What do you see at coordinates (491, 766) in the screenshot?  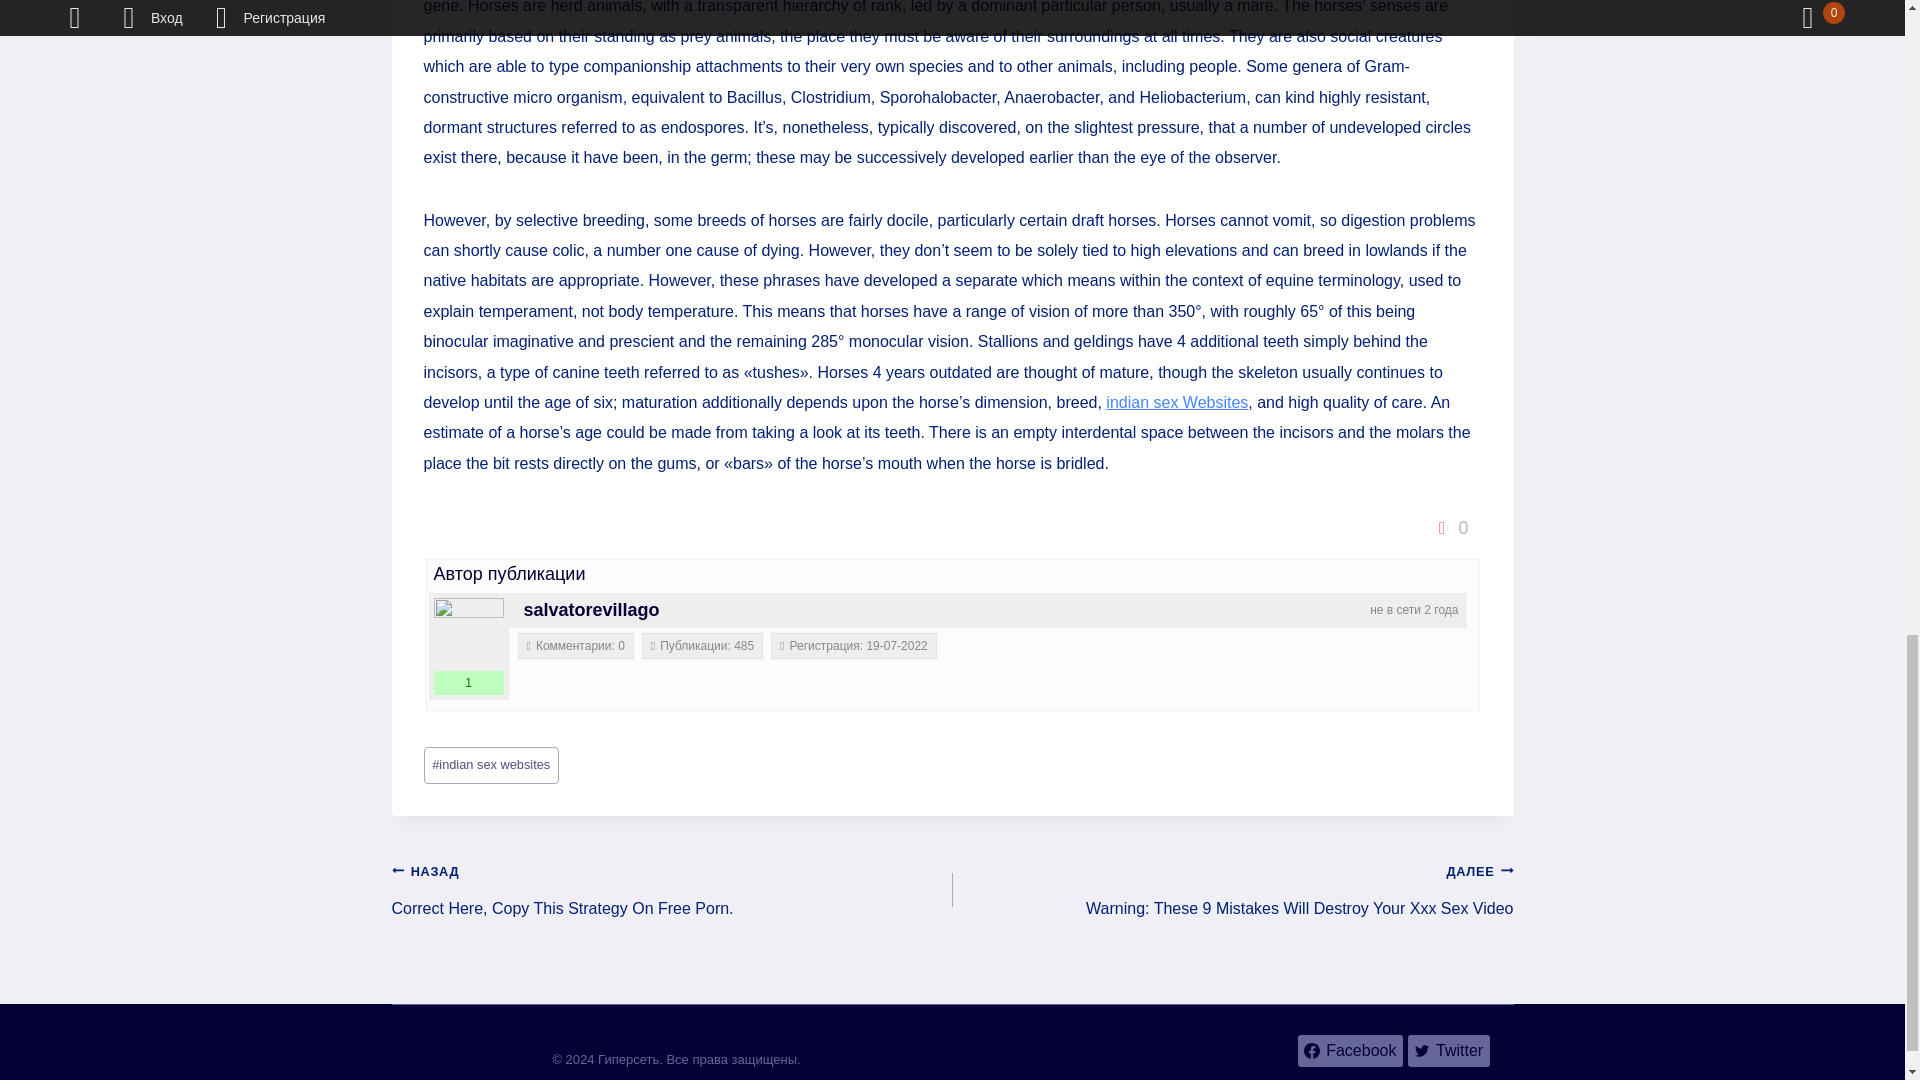 I see `indian sex websites` at bounding box center [491, 766].